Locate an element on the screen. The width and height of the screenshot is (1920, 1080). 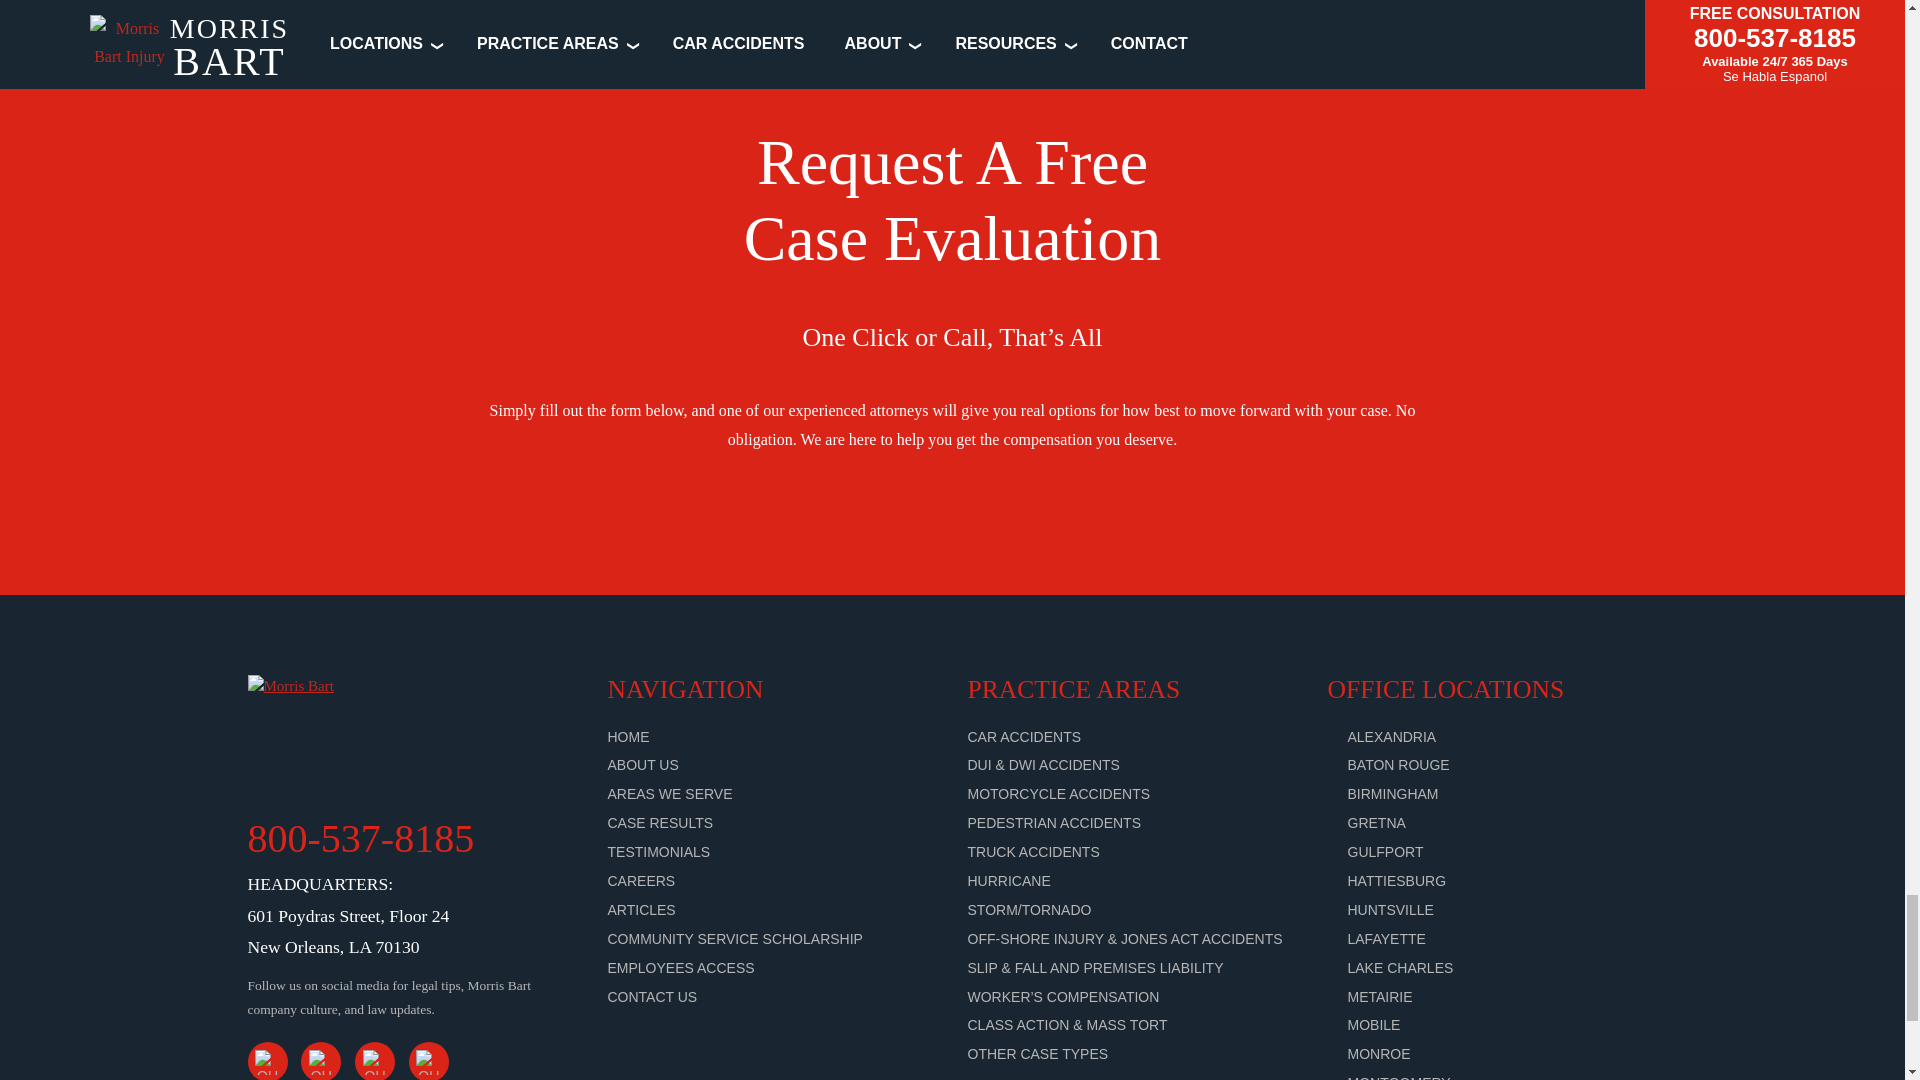
Case results is located at coordinates (661, 822).